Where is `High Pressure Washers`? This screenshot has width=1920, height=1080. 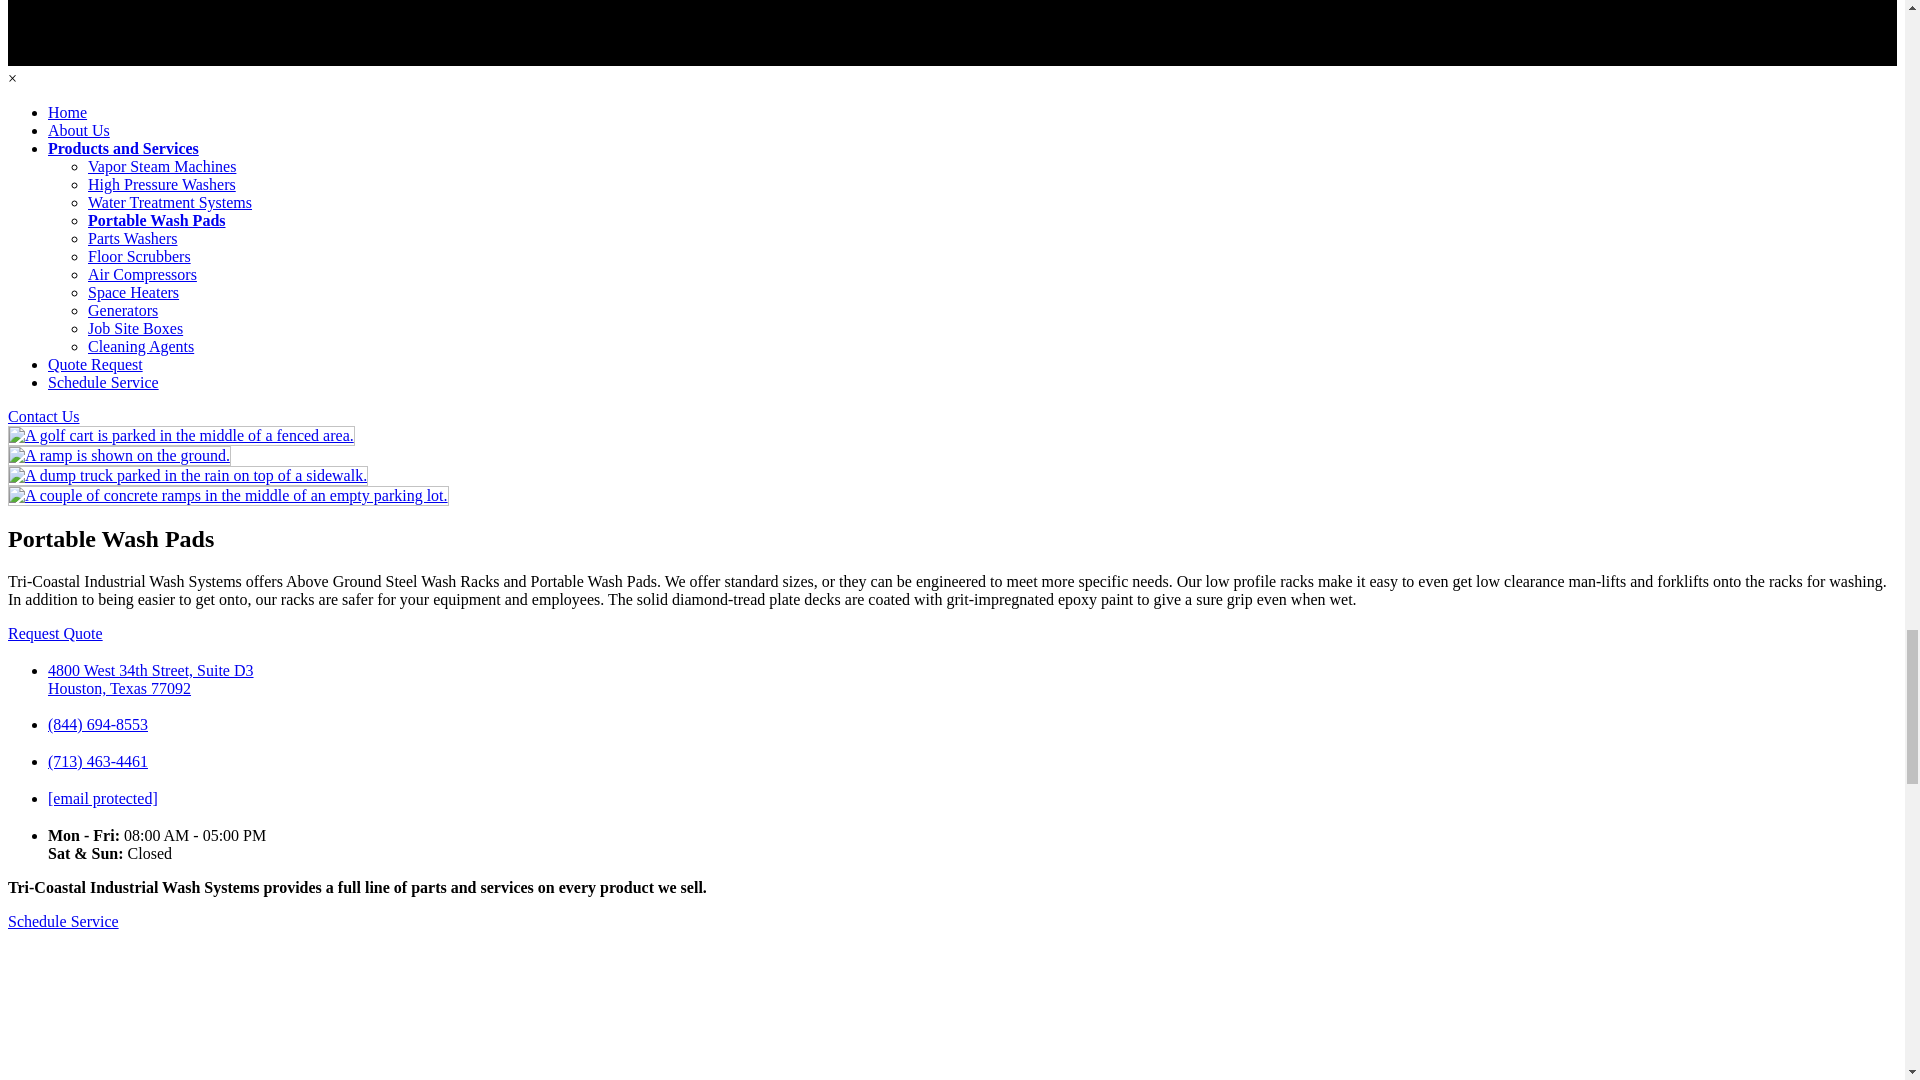
High Pressure Washers is located at coordinates (162, 184).